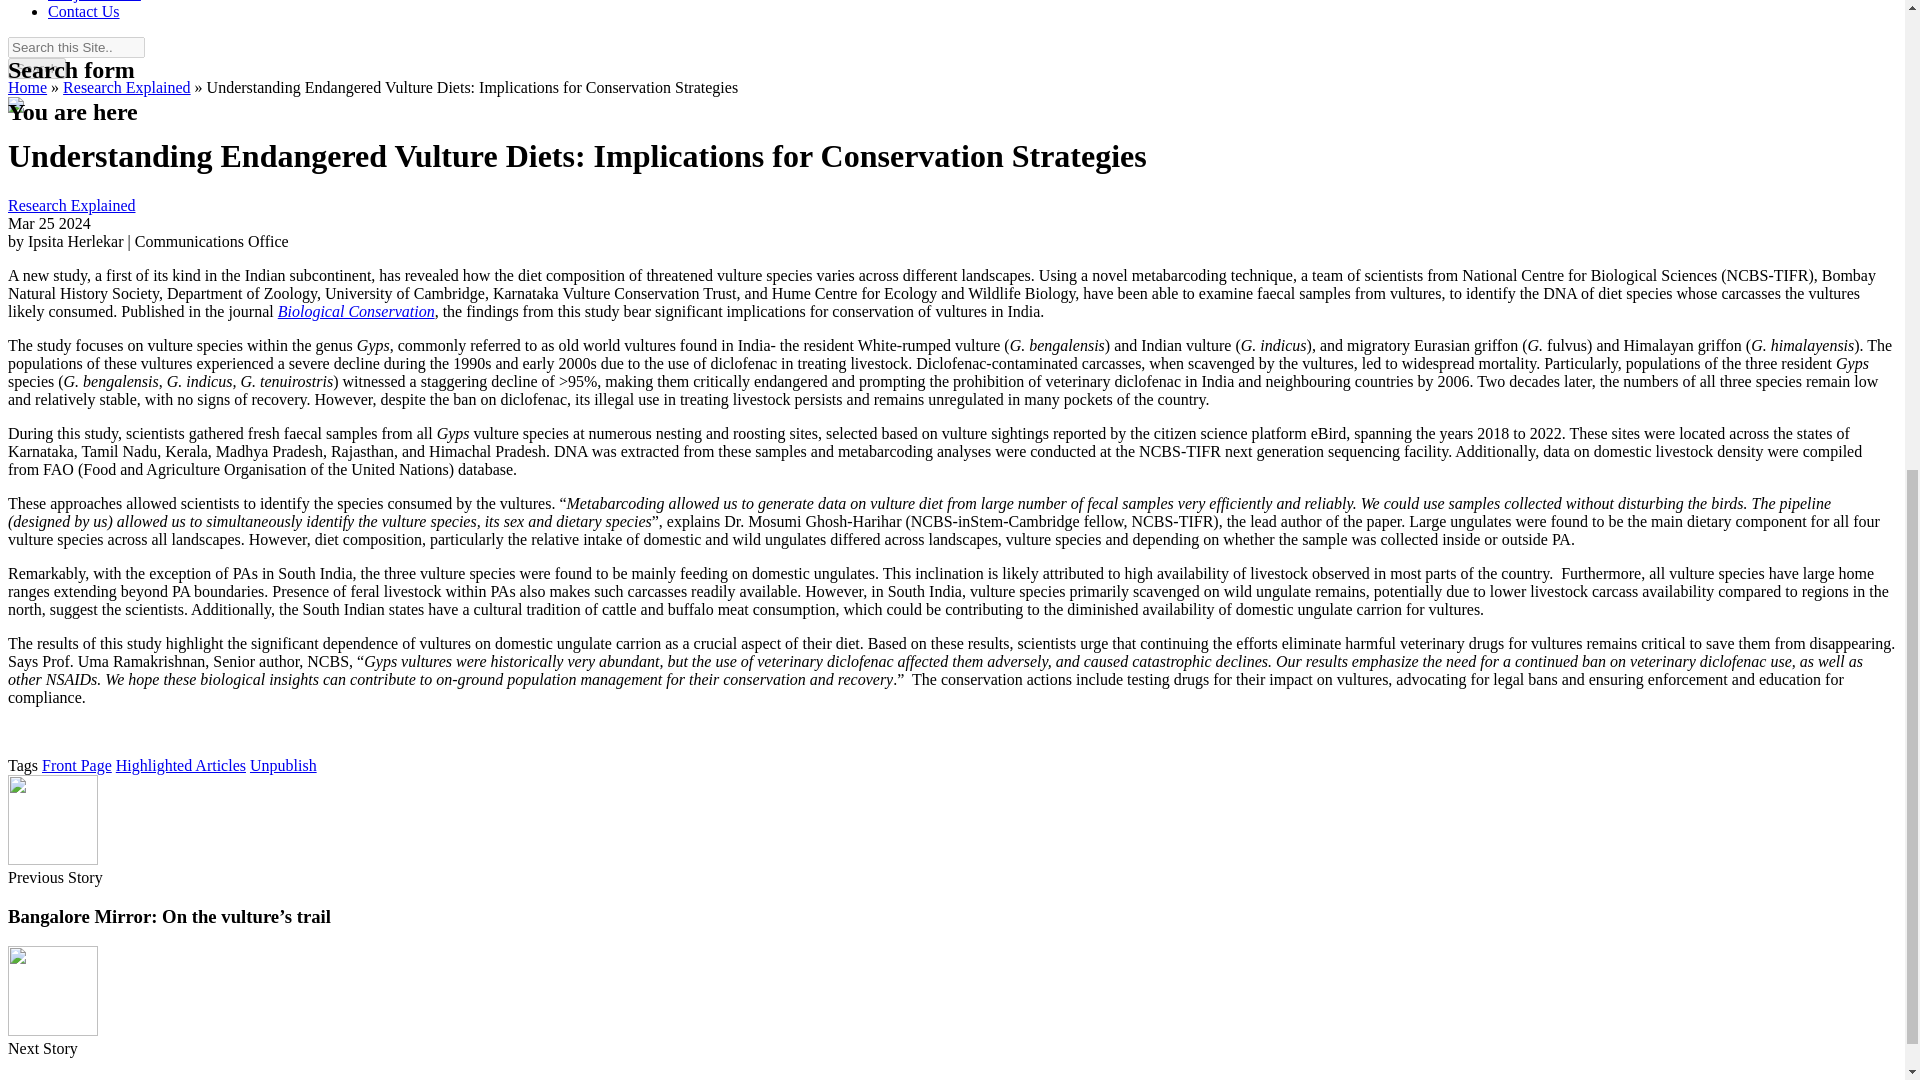  Describe the element at coordinates (72, 204) in the screenshot. I see `Research Explained` at that location.